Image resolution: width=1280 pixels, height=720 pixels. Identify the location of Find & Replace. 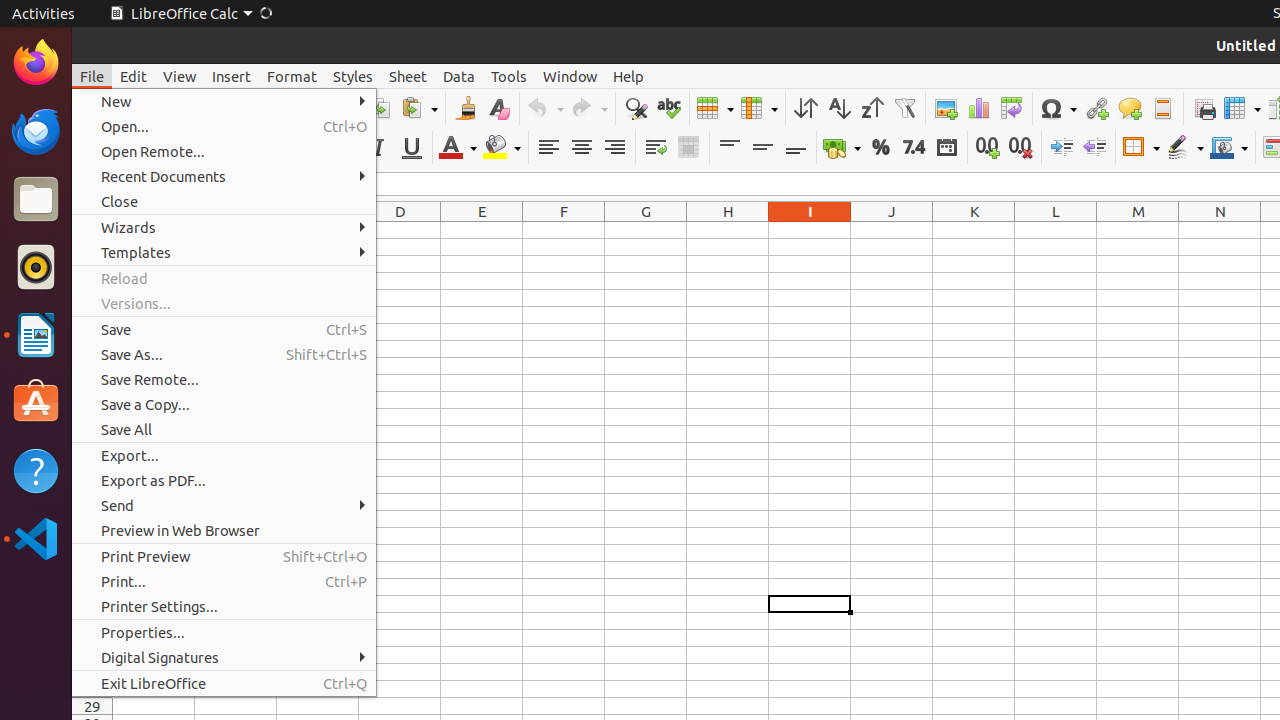
(636, 108).